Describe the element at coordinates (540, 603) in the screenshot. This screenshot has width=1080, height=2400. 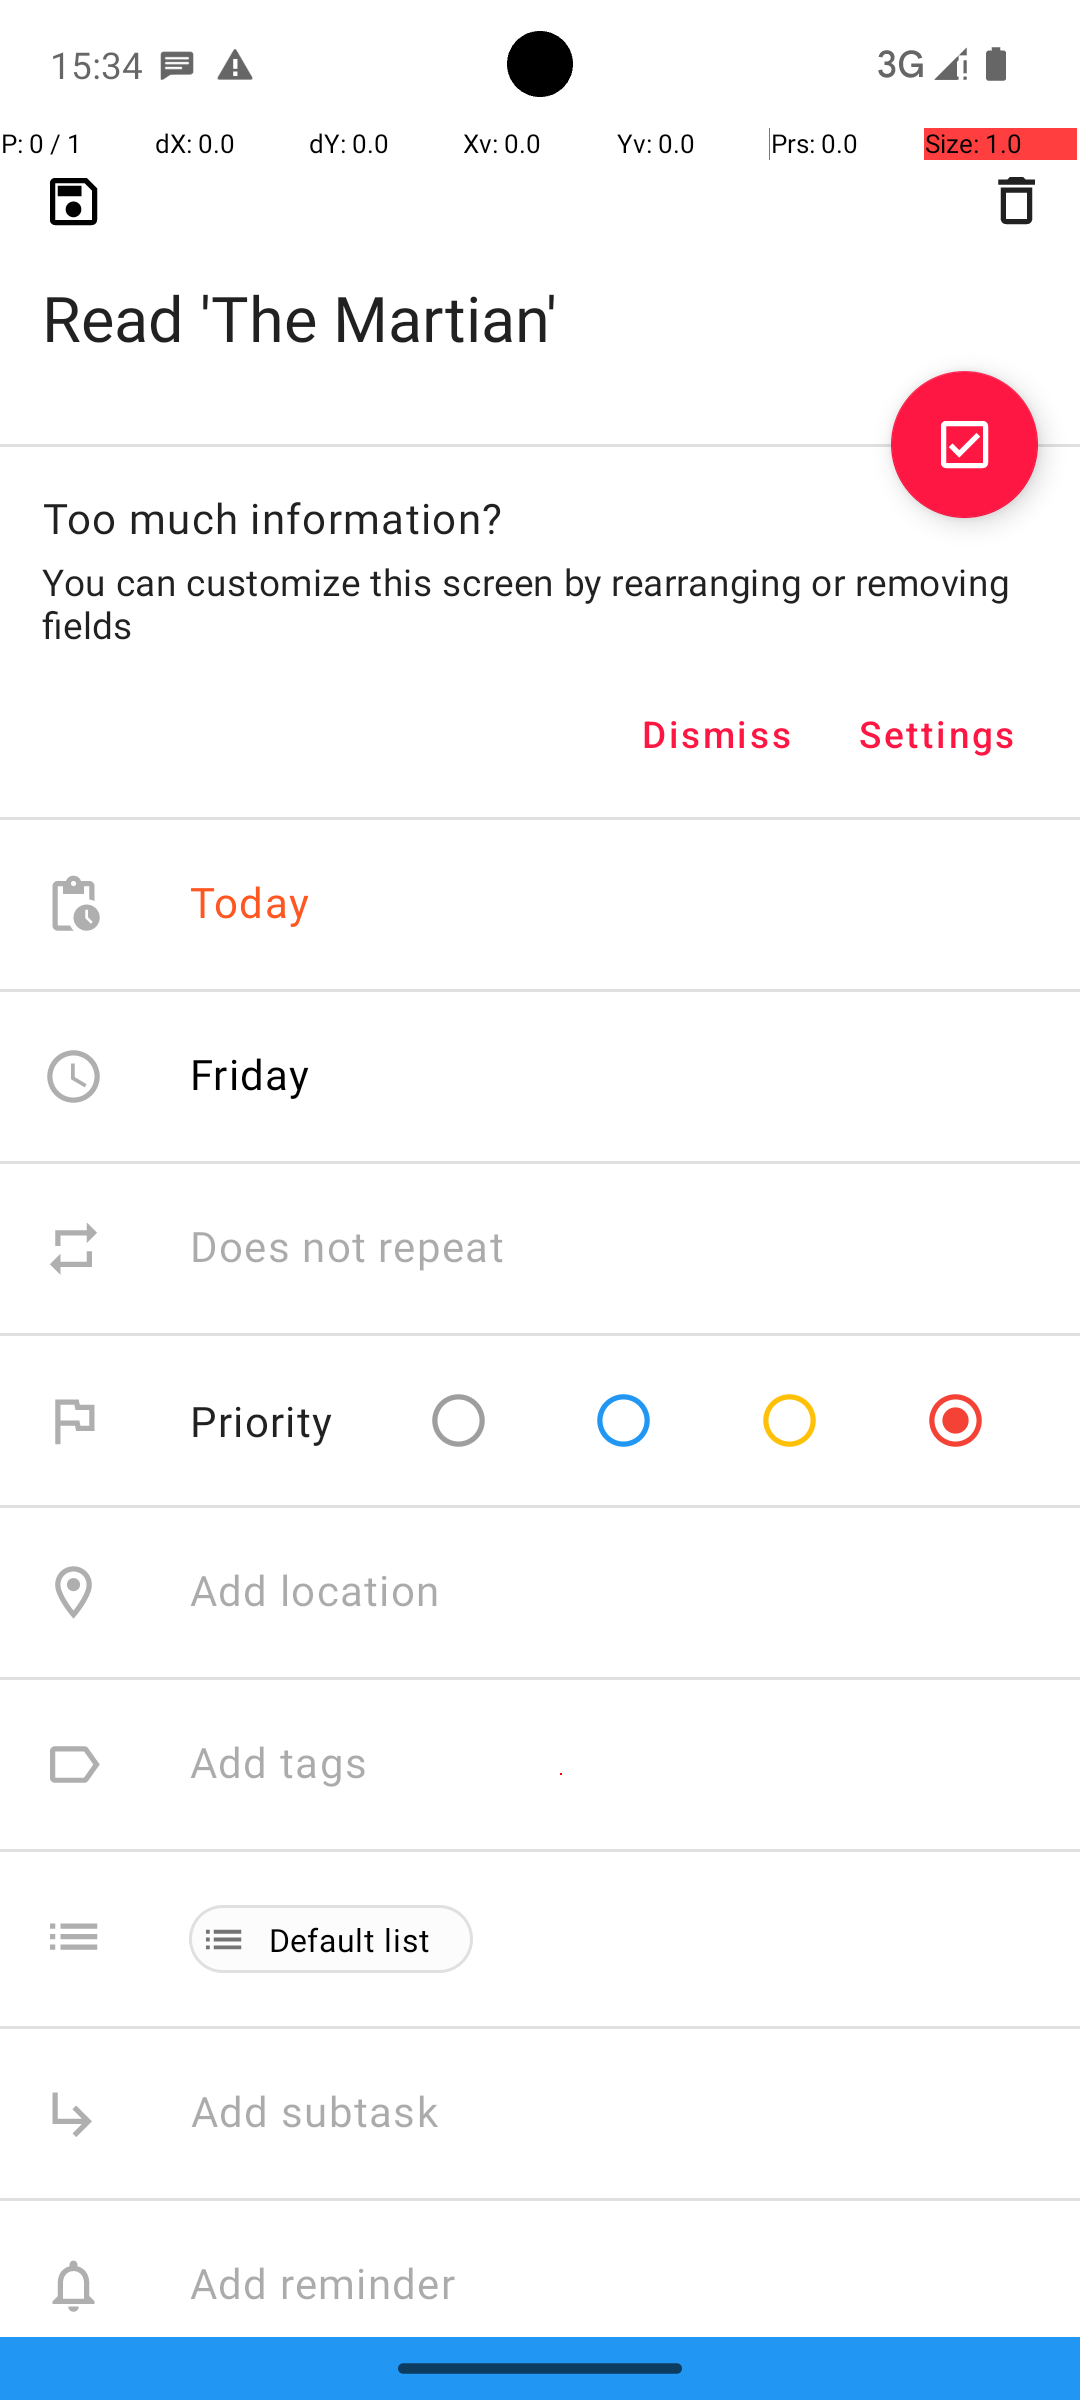
I see `You can customize this screen by rearranging or removing fields` at that location.